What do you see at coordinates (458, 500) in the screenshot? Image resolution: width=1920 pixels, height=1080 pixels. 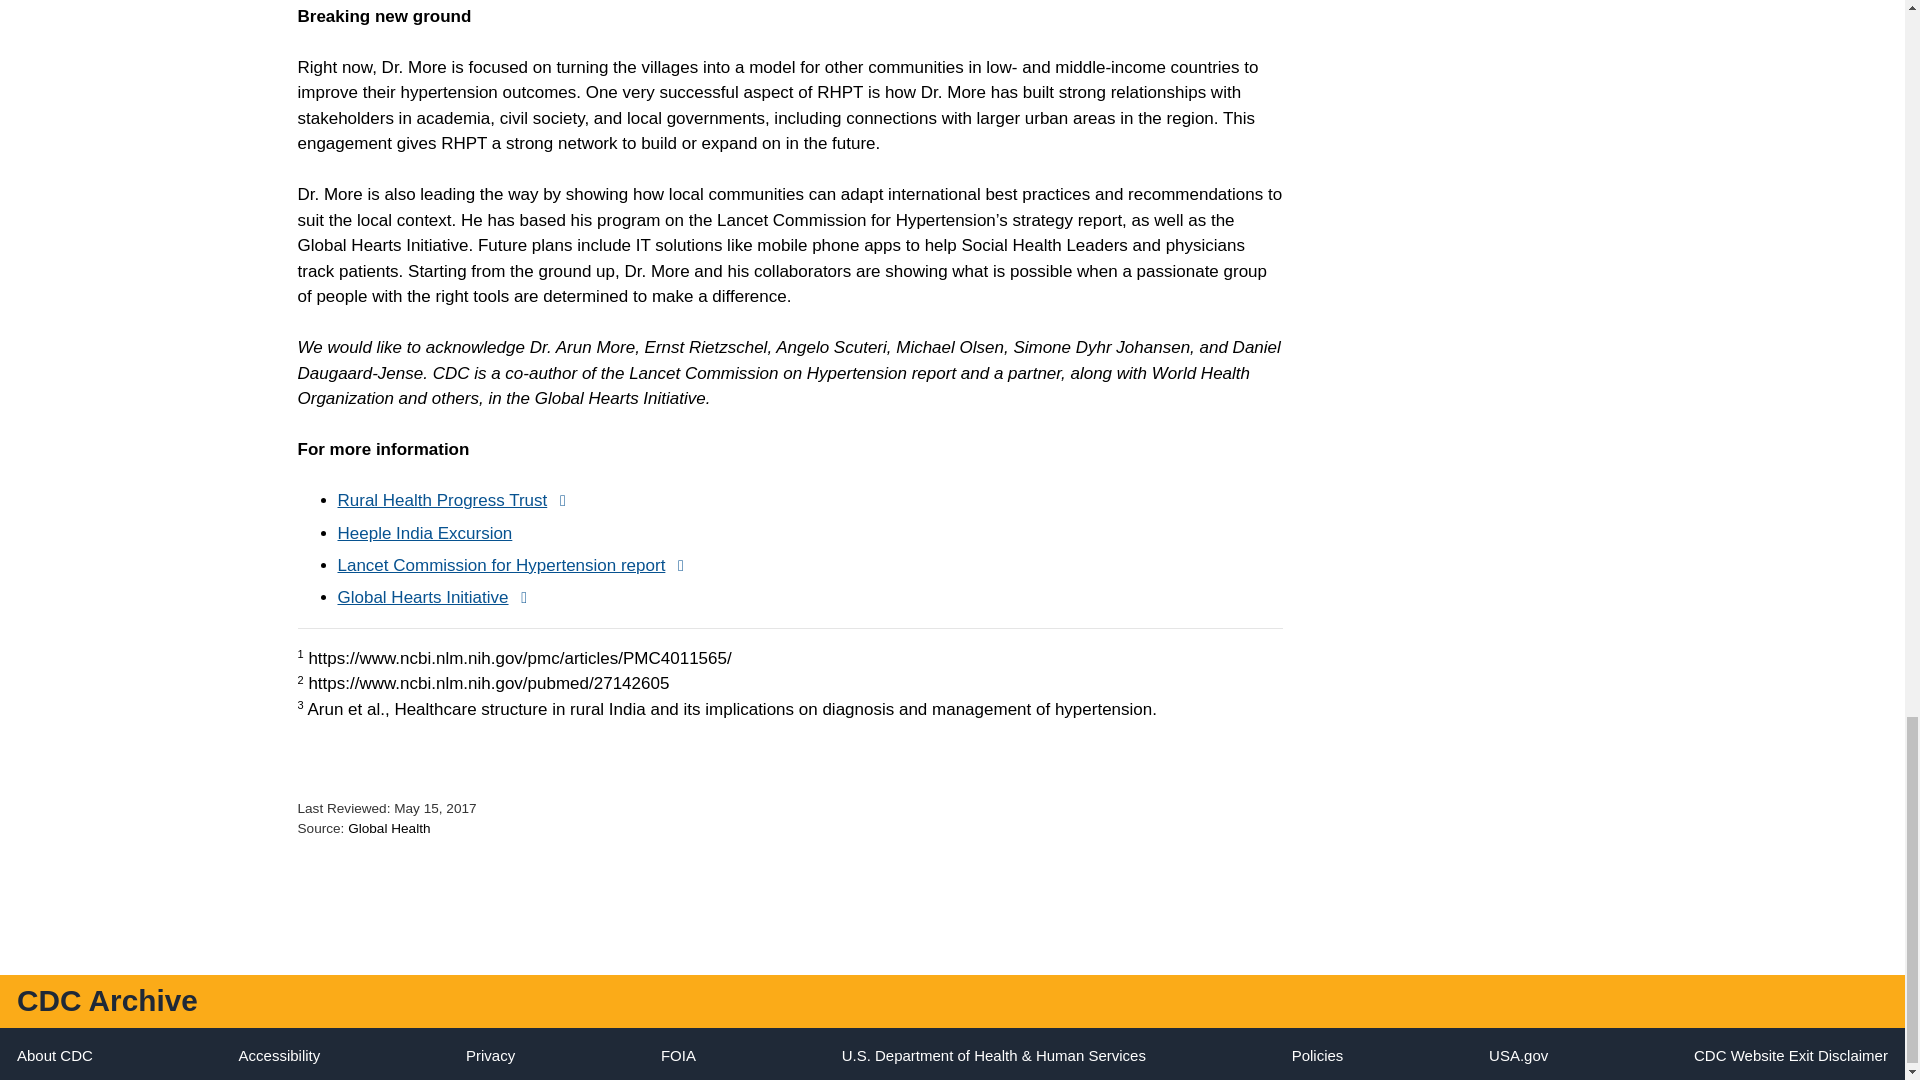 I see `Rural Health Progress Trust` at bounding box center [458, 500].